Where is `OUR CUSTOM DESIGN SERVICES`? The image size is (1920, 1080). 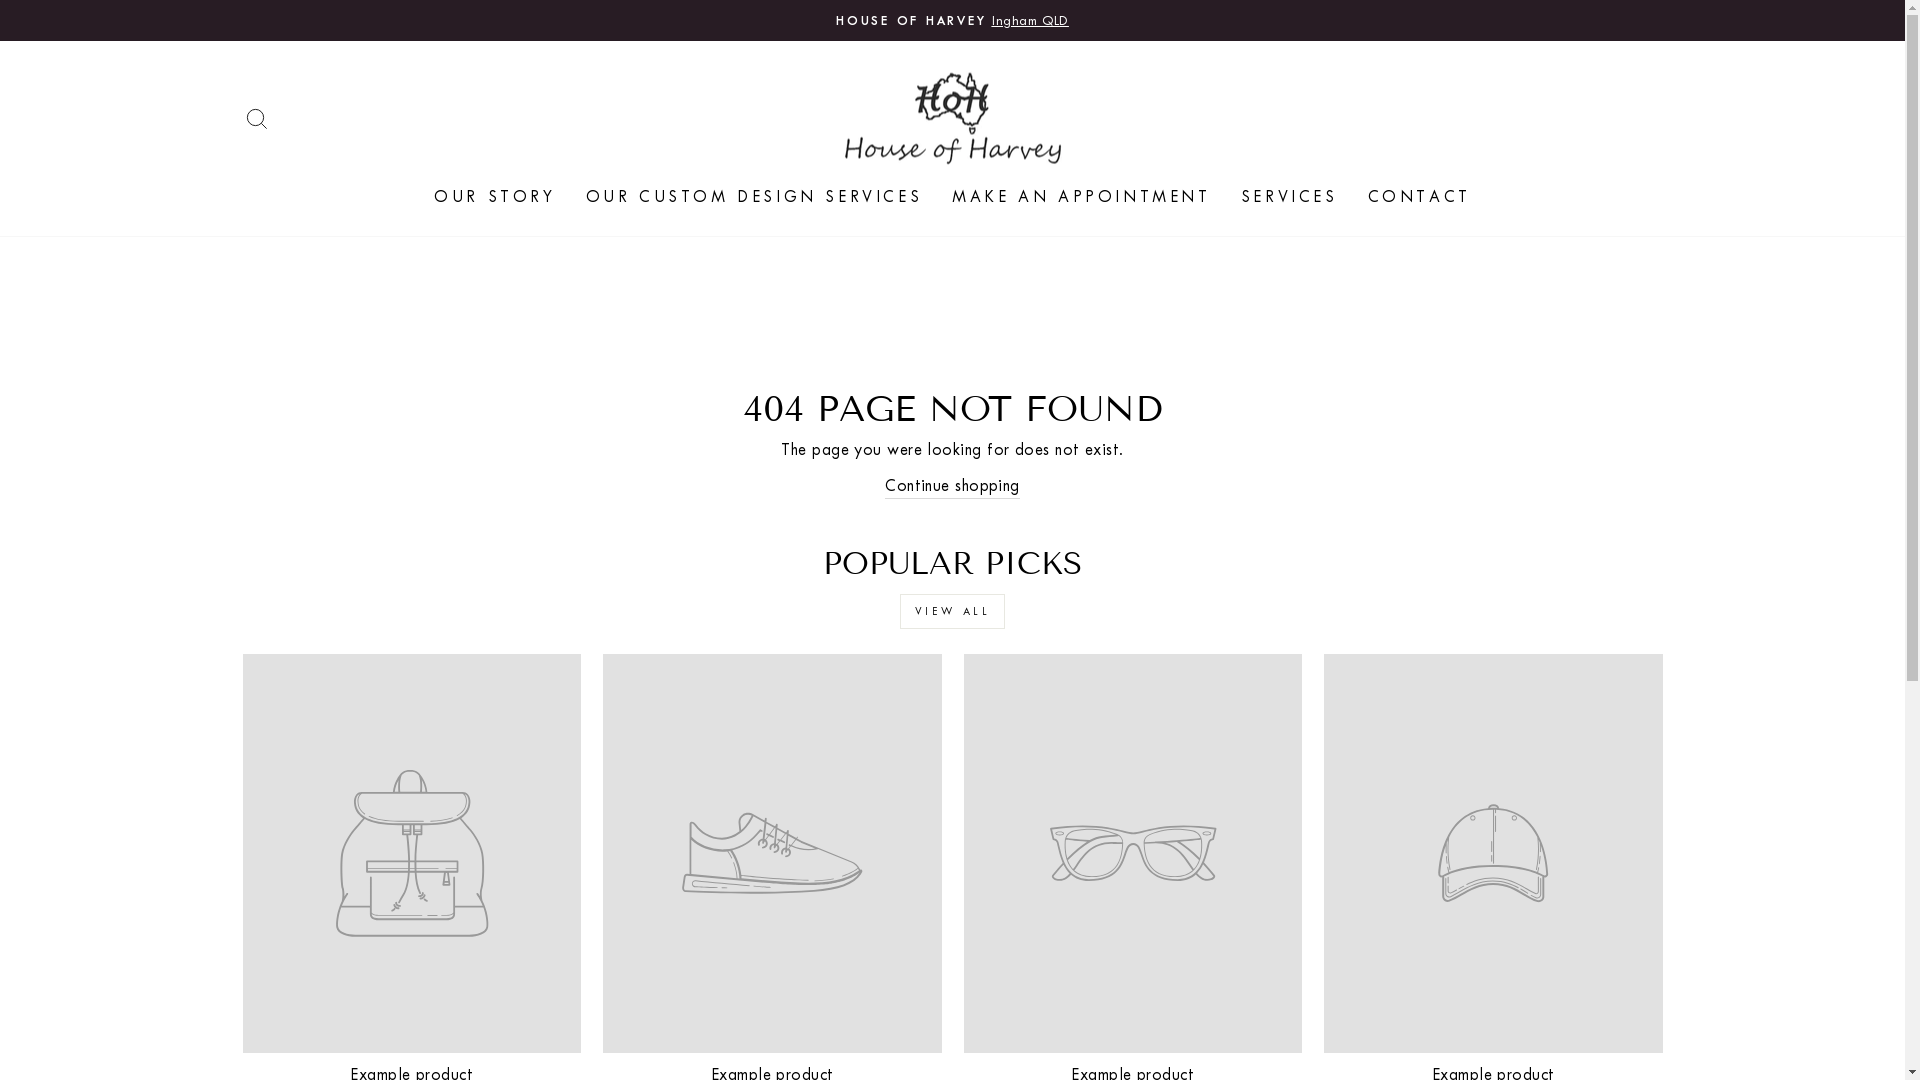
OUR CUSTOM DESIGN SERVICES is located at coordinates (754, 196).